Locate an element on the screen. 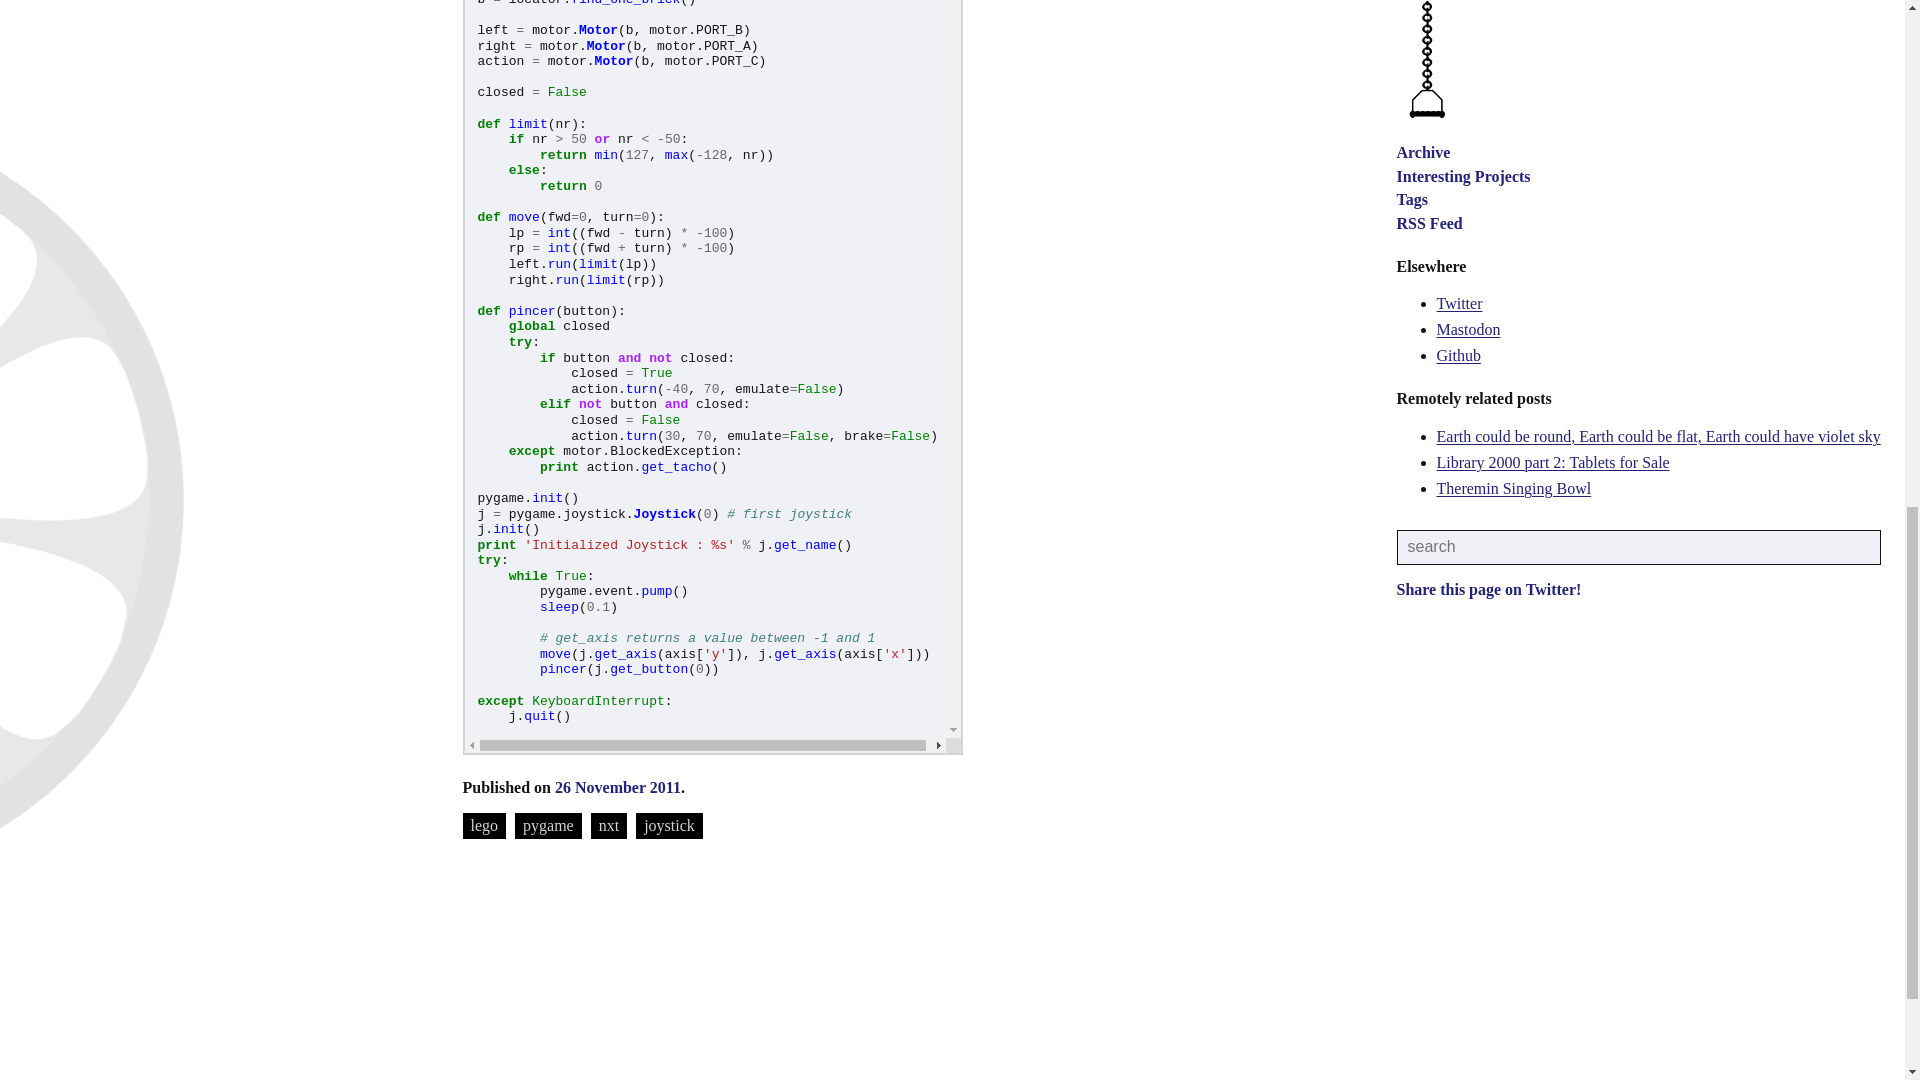 The image size is (1920, 1080). 26 November 2011 is located at coordinates (618, 786).